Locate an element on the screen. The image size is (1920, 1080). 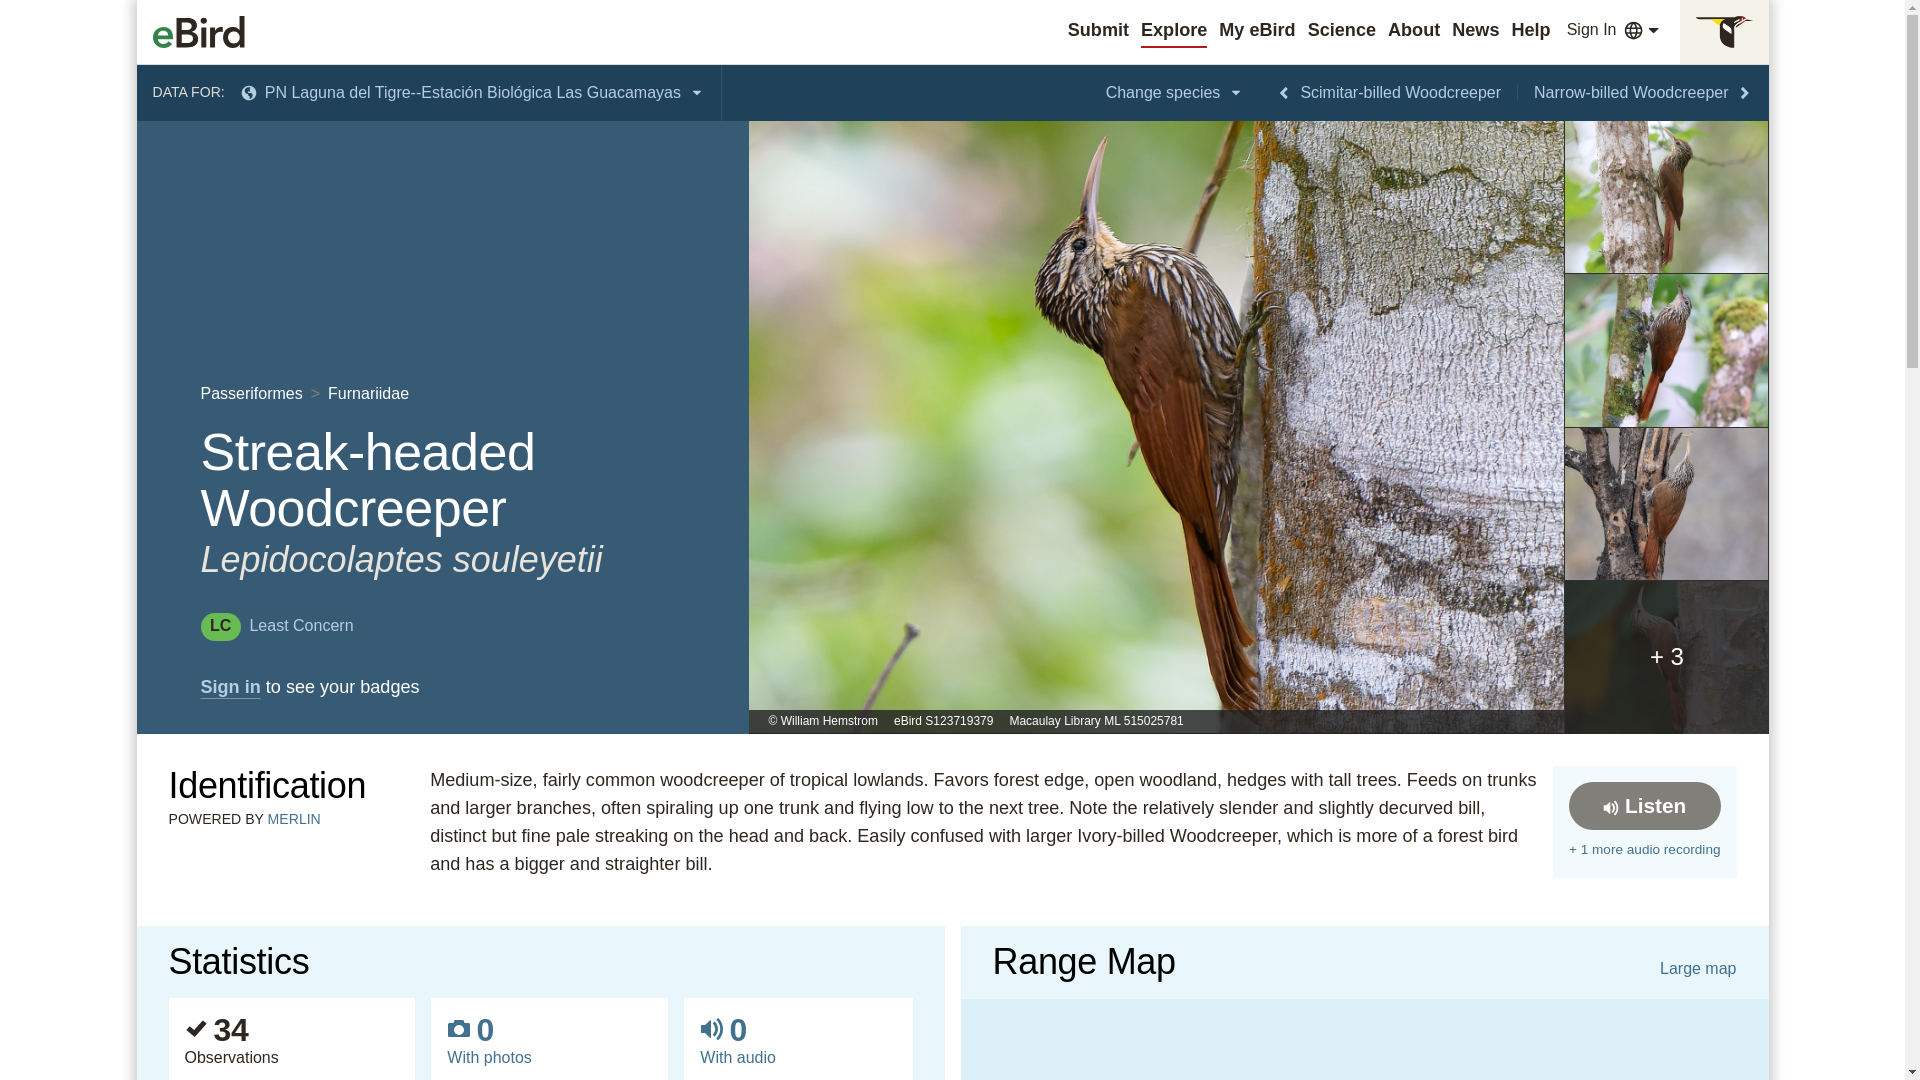
Change species is located at coordinates (1176, 92).